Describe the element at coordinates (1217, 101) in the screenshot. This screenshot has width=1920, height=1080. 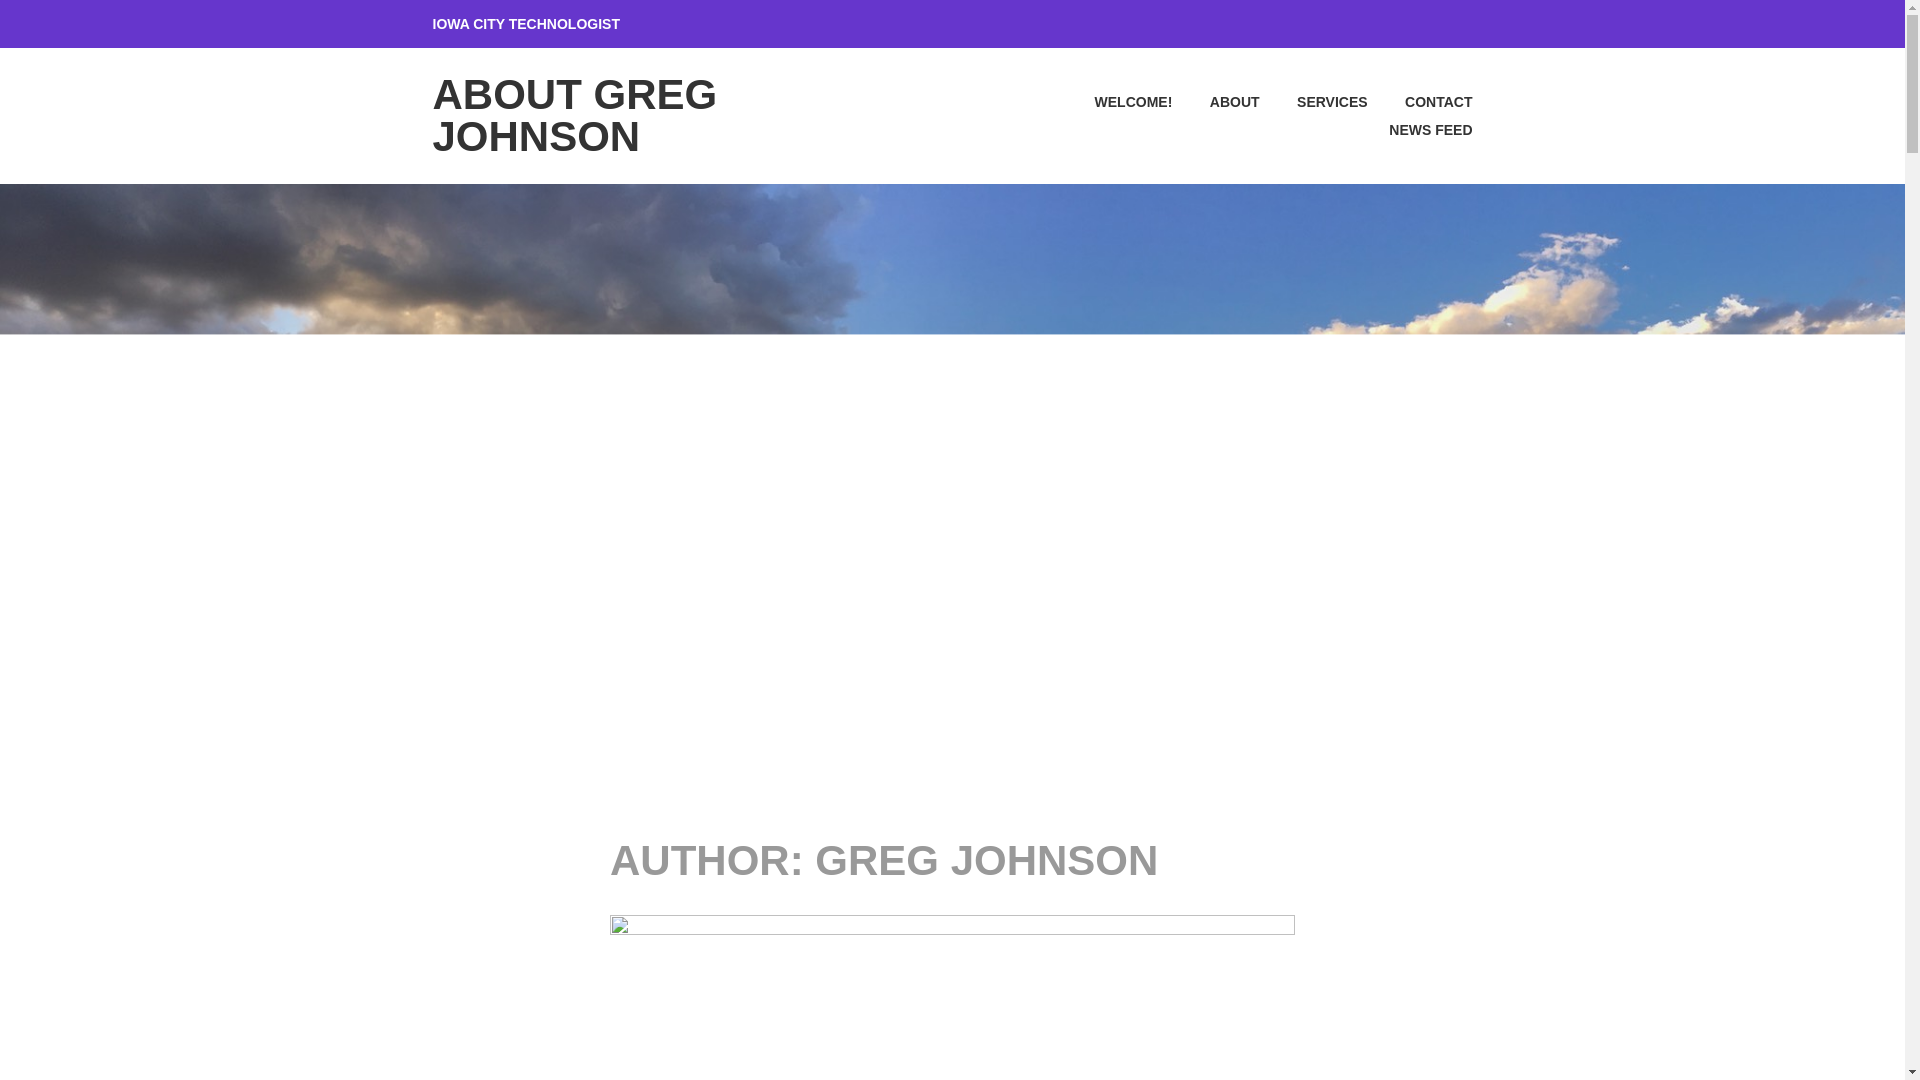
I see `ABOUT` at that location.